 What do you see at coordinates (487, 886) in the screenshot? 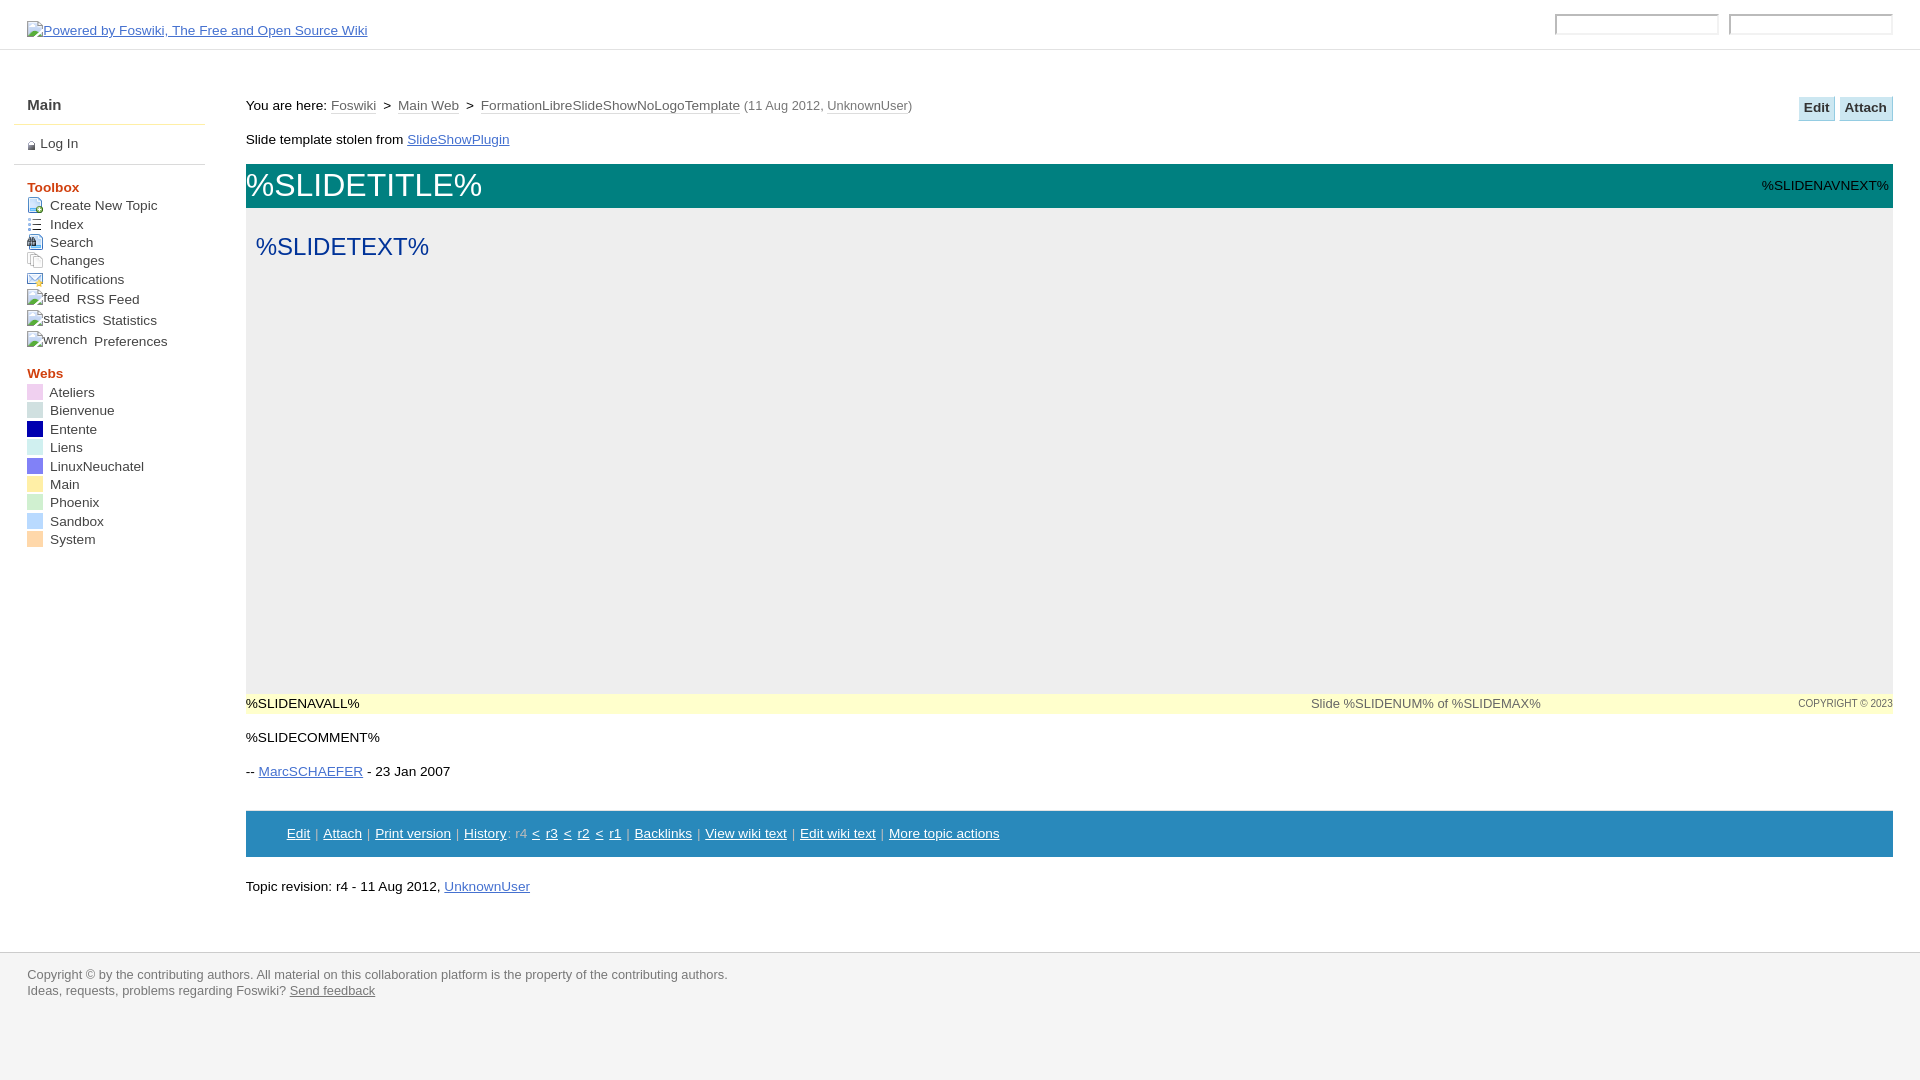
I see `UnknownUser` at bounding box center [487, 886].